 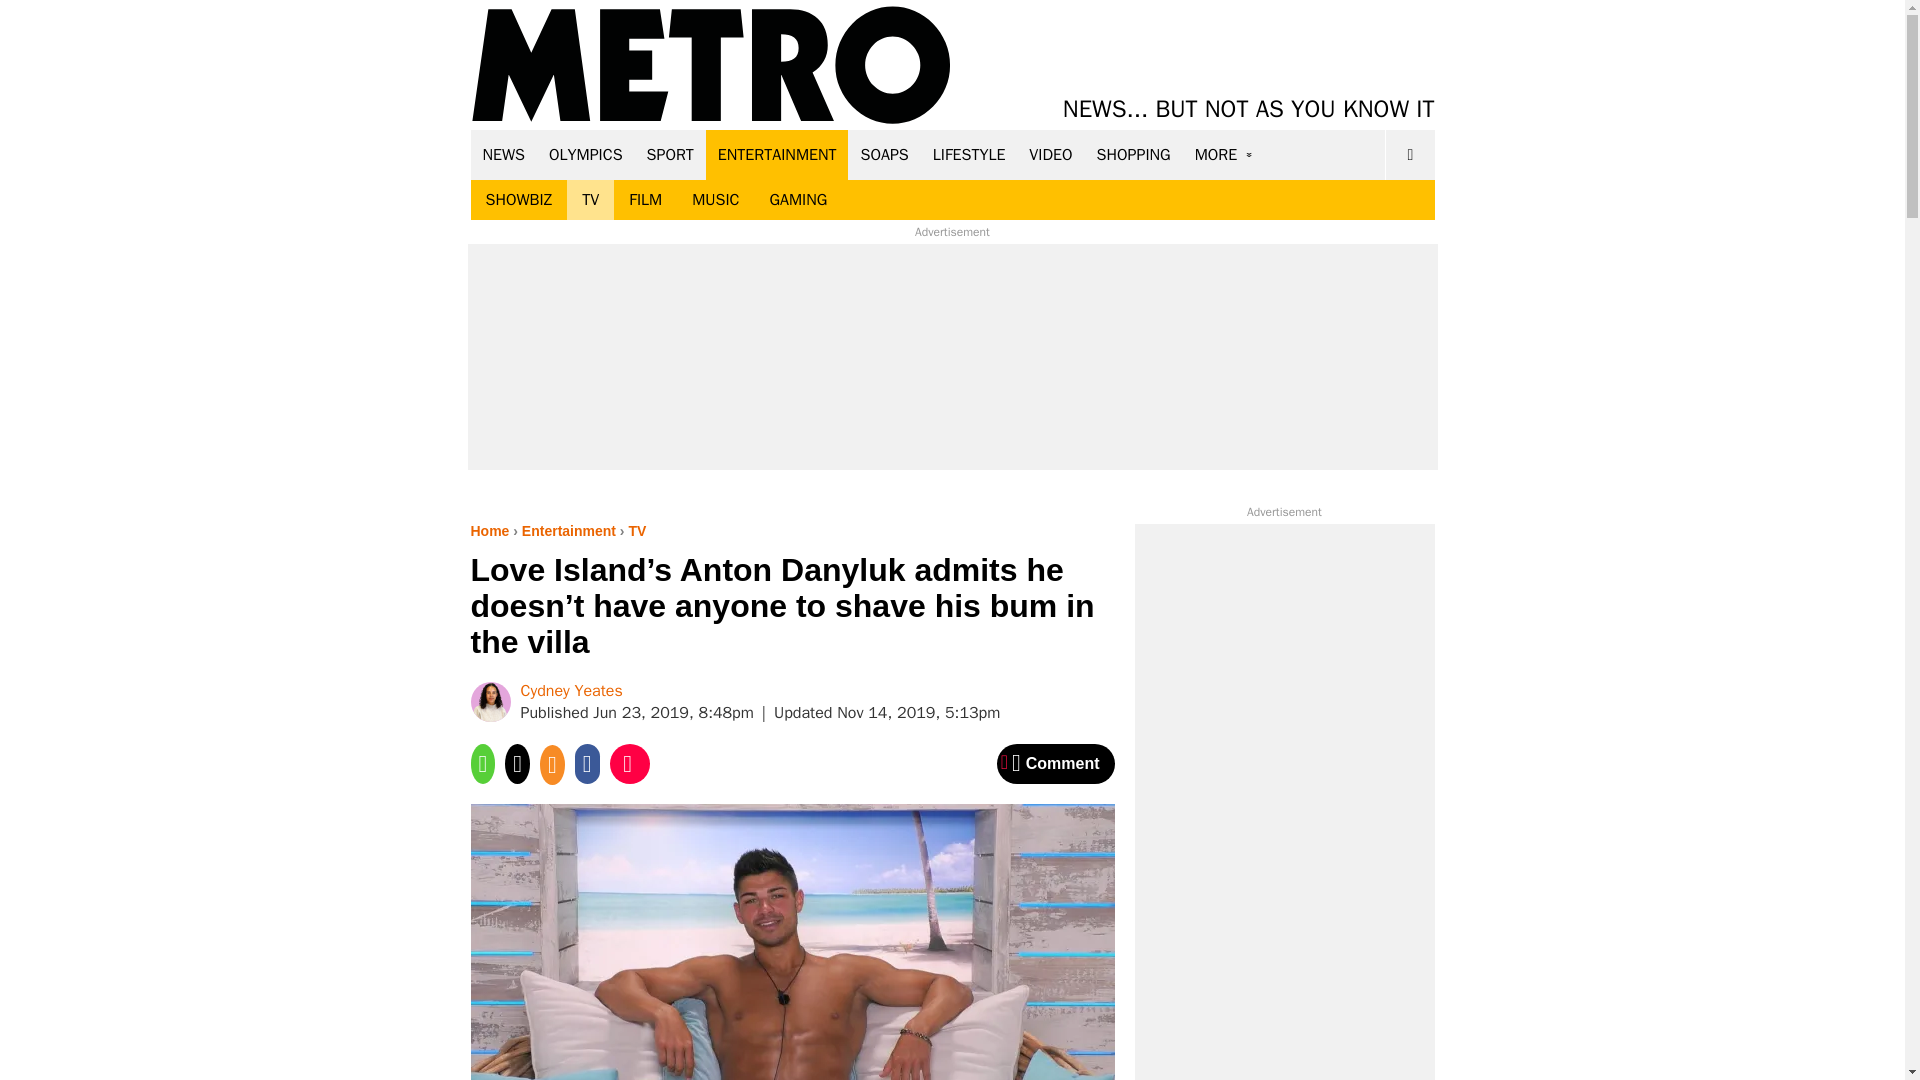 What do you see at coordinates (646, 200) in the screenshot?
I see `FILM` at bounding box center [646, 200].